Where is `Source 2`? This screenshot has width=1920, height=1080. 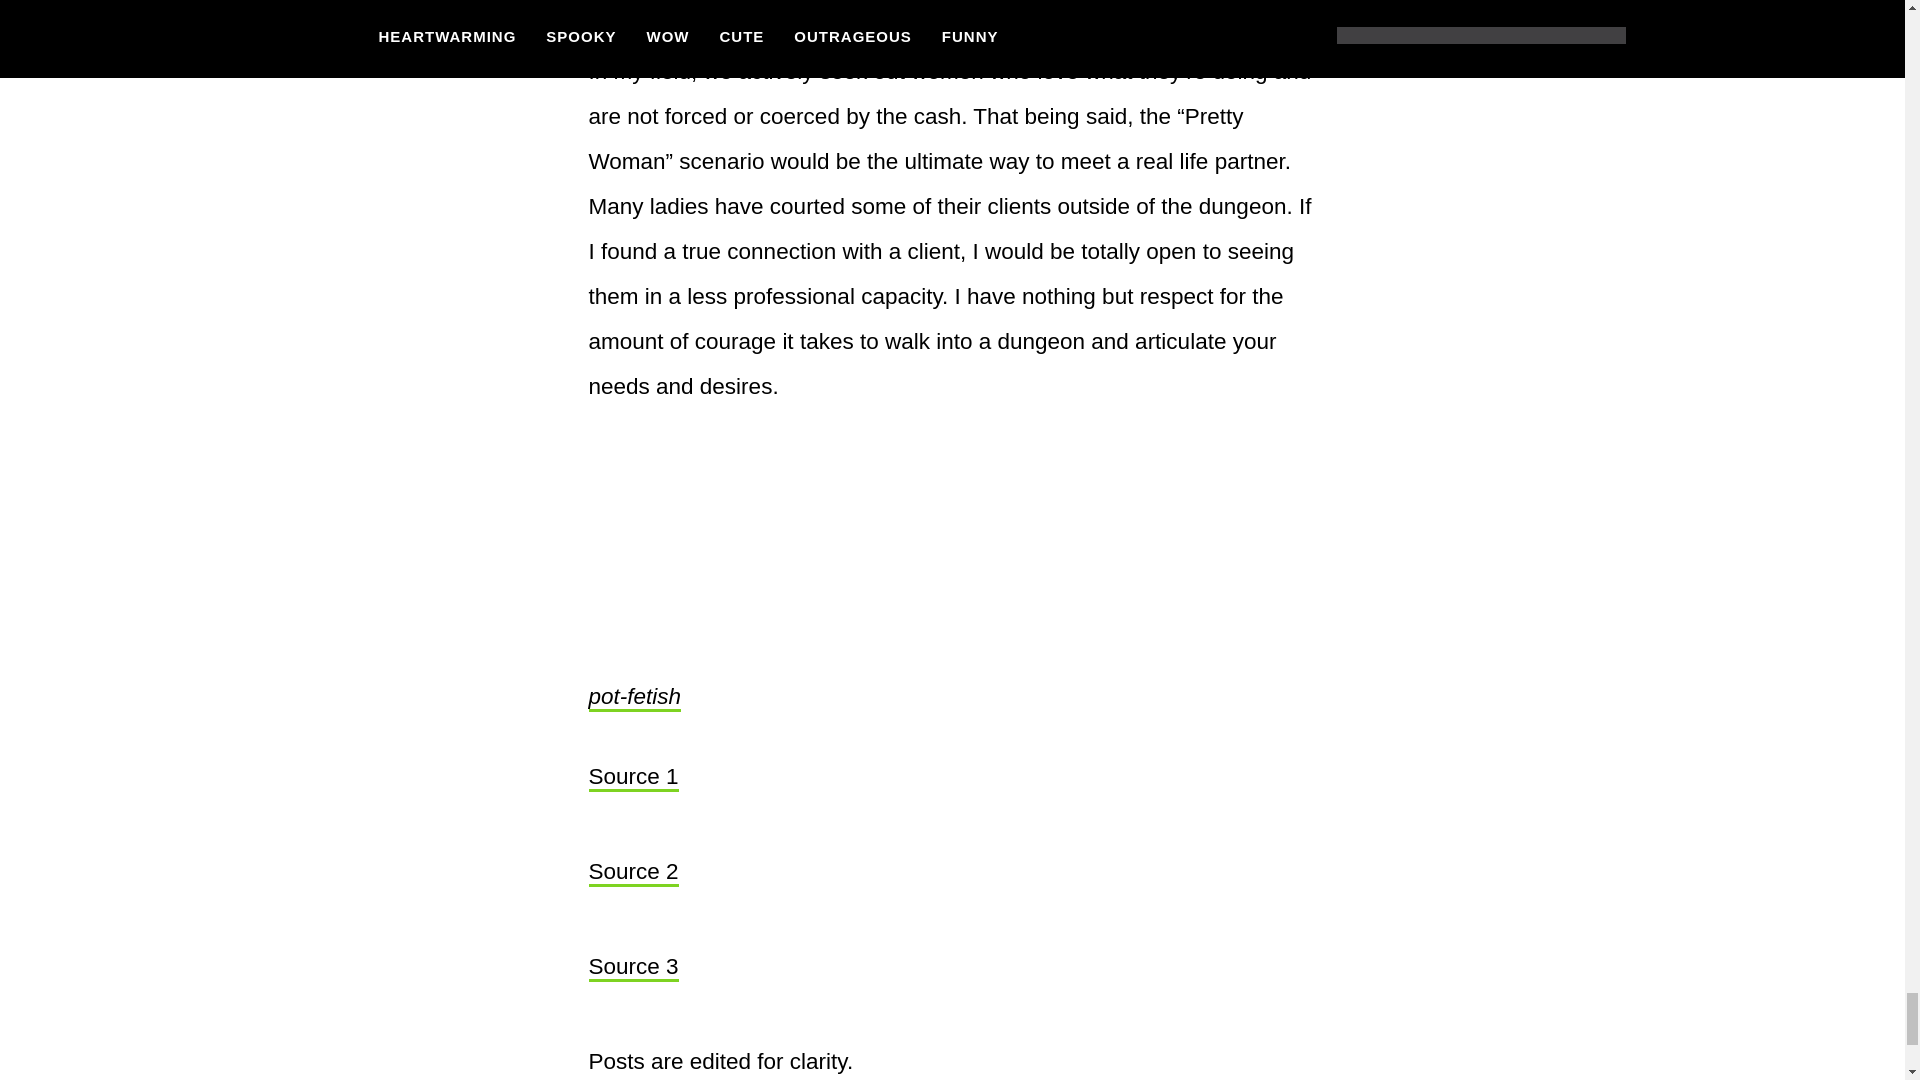 Source 2 is located at coordinates (632, 872).